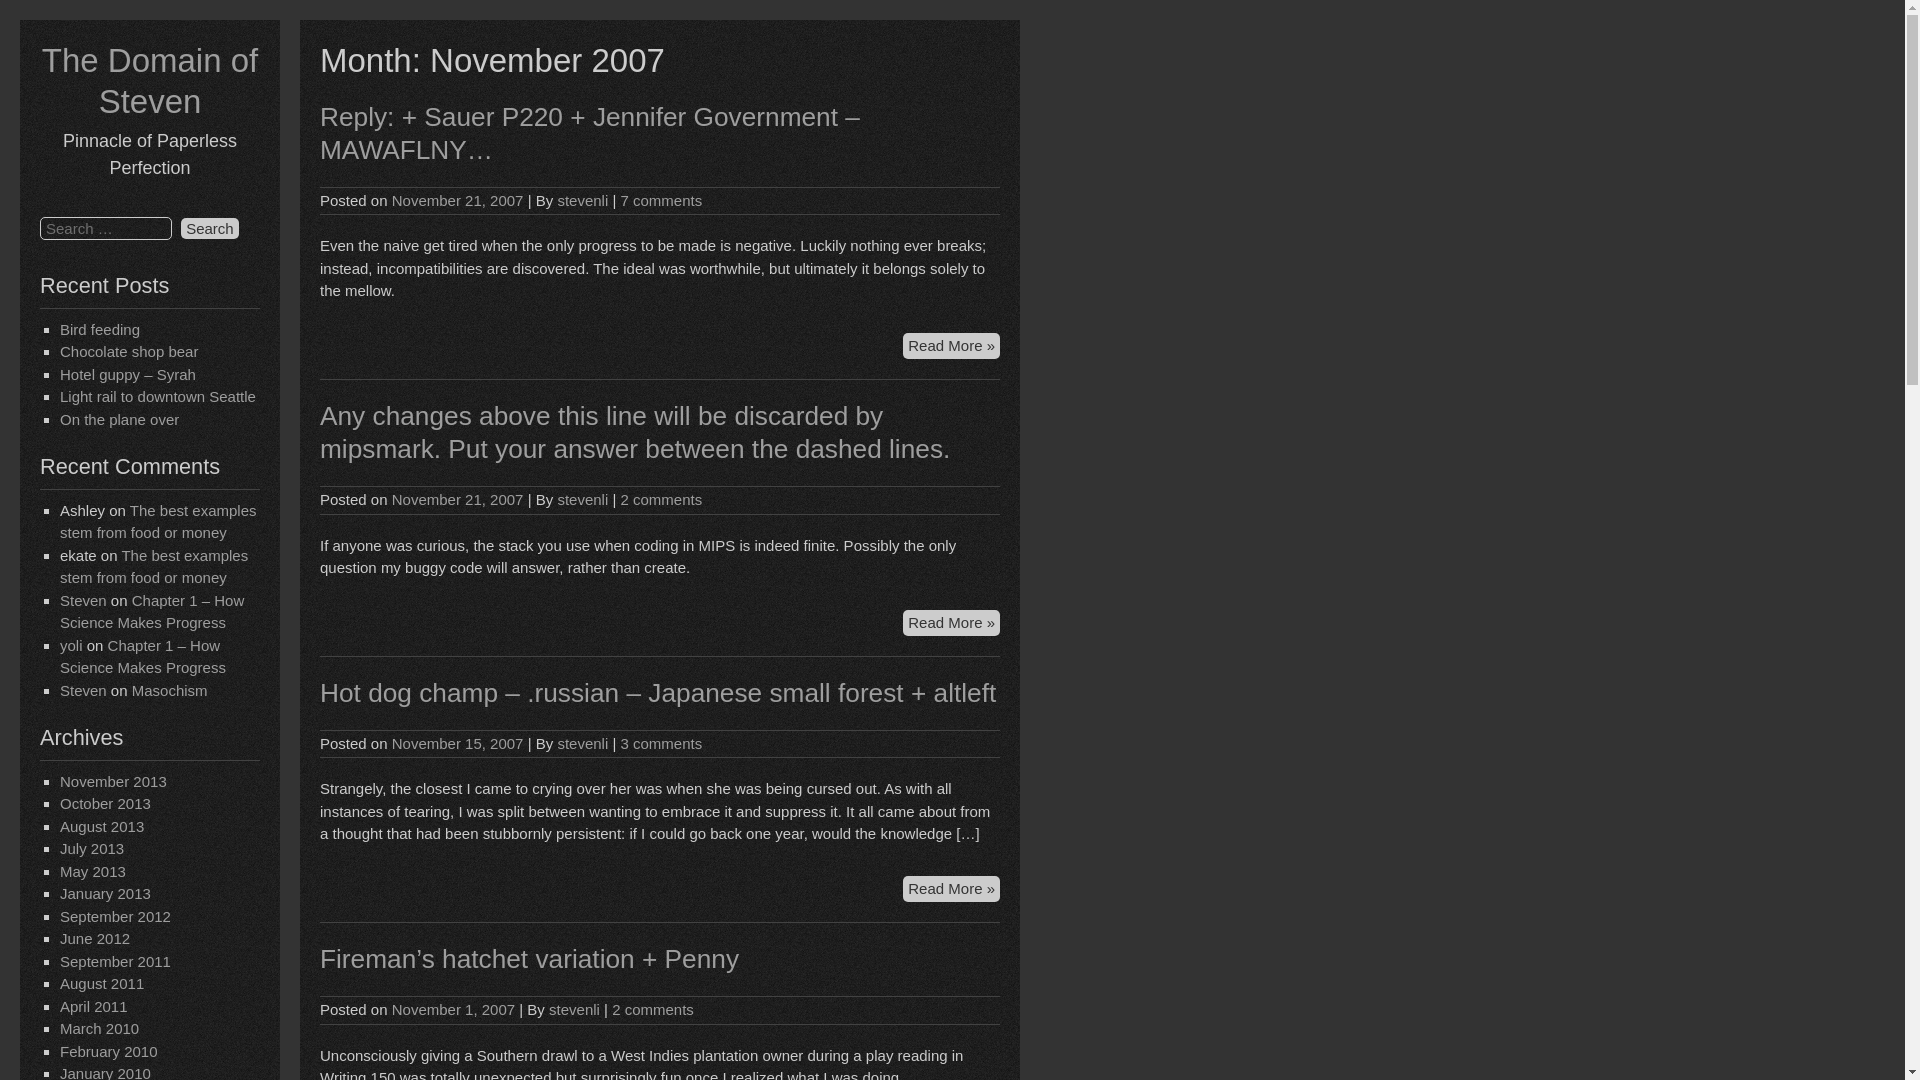 The width and height of the screenshot is (1920, 1080). I want to click on The Domain of Steven, so click(150, 80).